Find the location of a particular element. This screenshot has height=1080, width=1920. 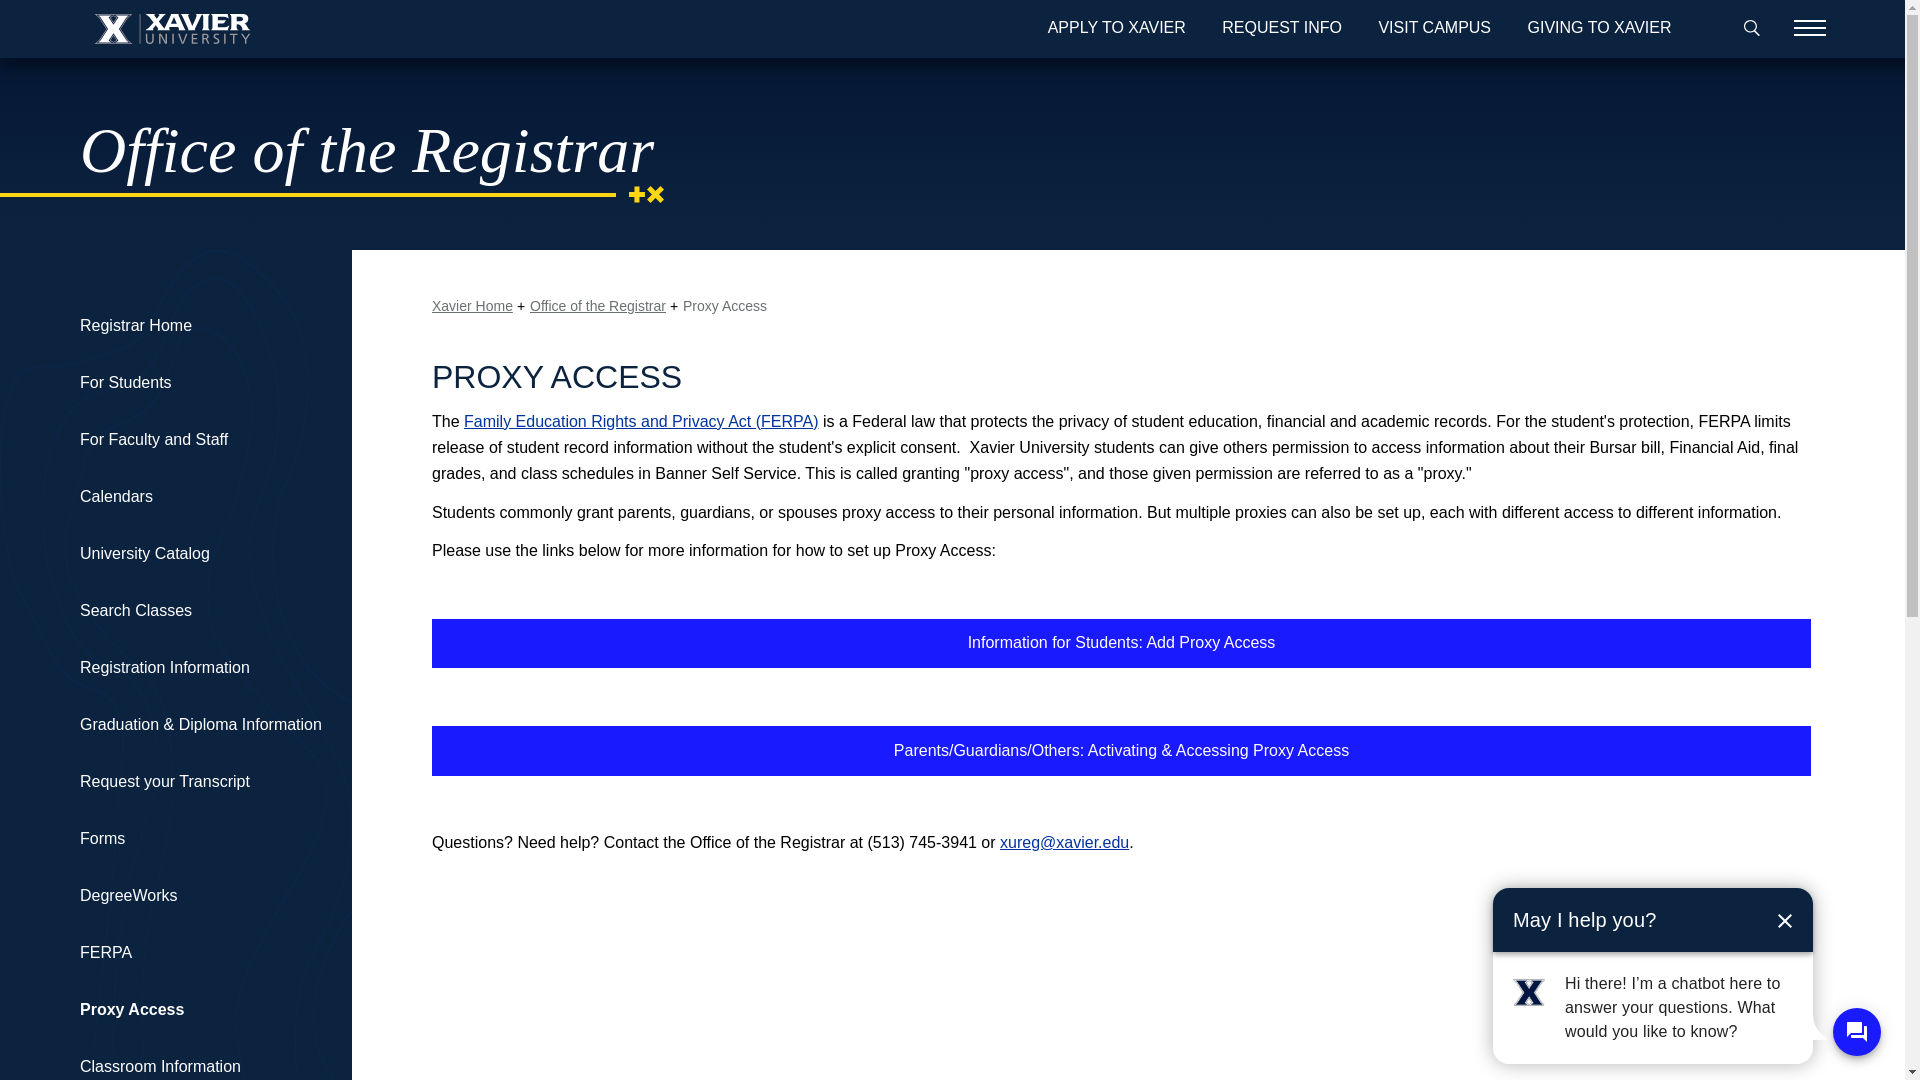

OPEN SEARCH DIALOG is located at coordinates (1748, 29).